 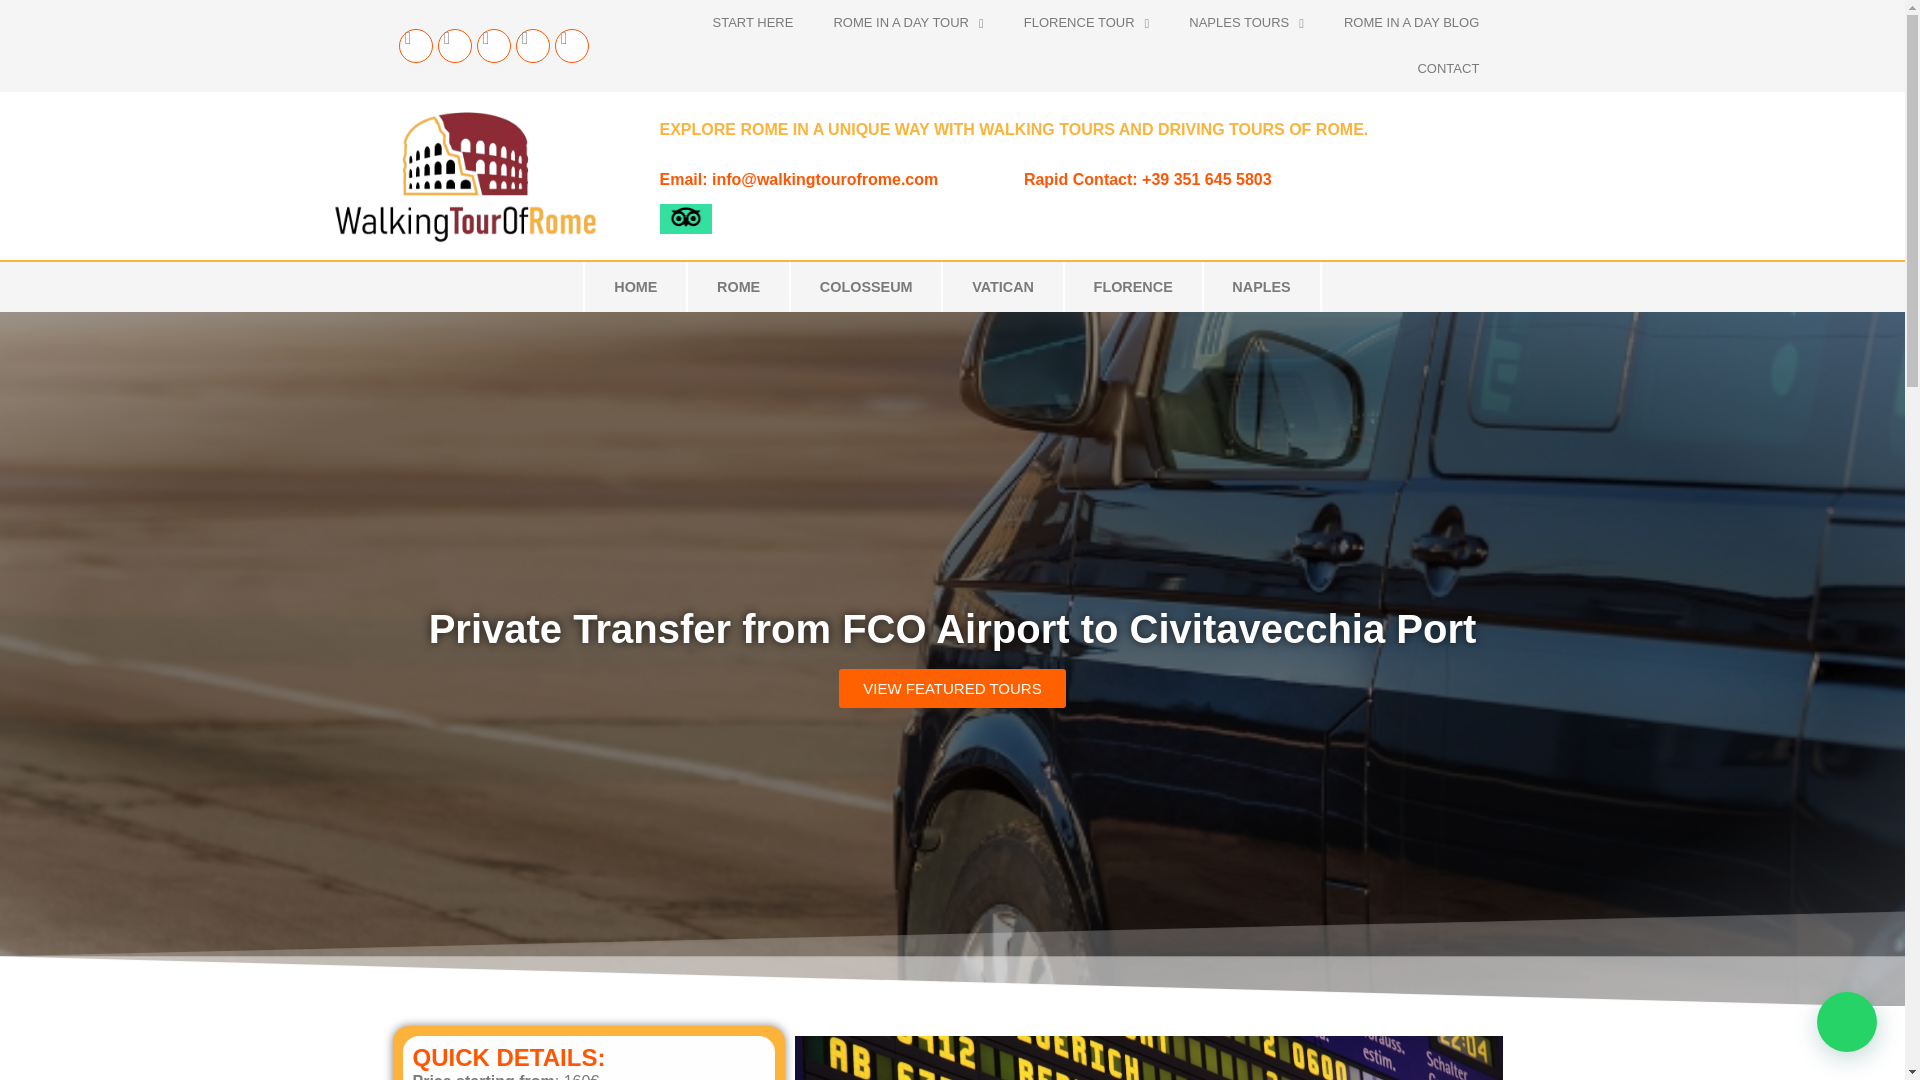 I want to click on ROME IN A DAY BLOG, so click(x=1412, y=23).